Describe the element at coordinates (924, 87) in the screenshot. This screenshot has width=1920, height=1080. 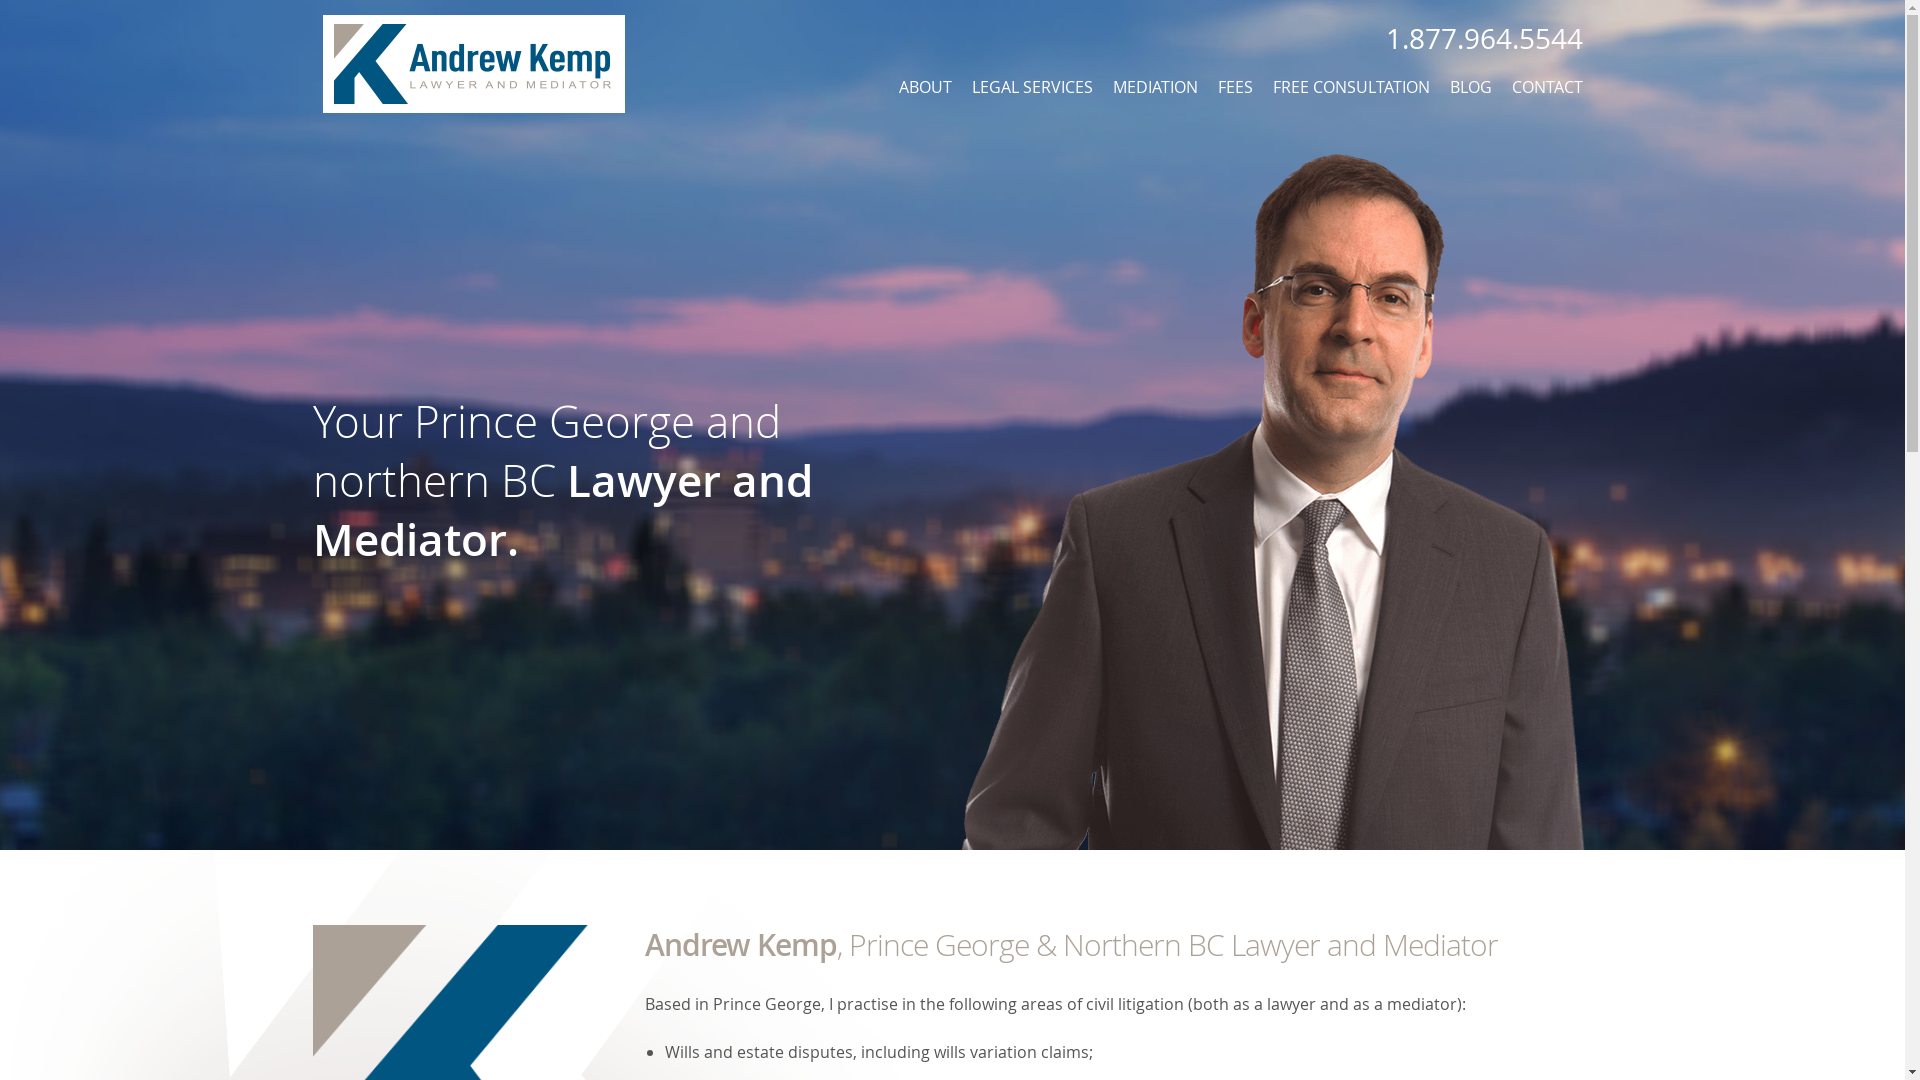
I see `ABOUT` at that location.